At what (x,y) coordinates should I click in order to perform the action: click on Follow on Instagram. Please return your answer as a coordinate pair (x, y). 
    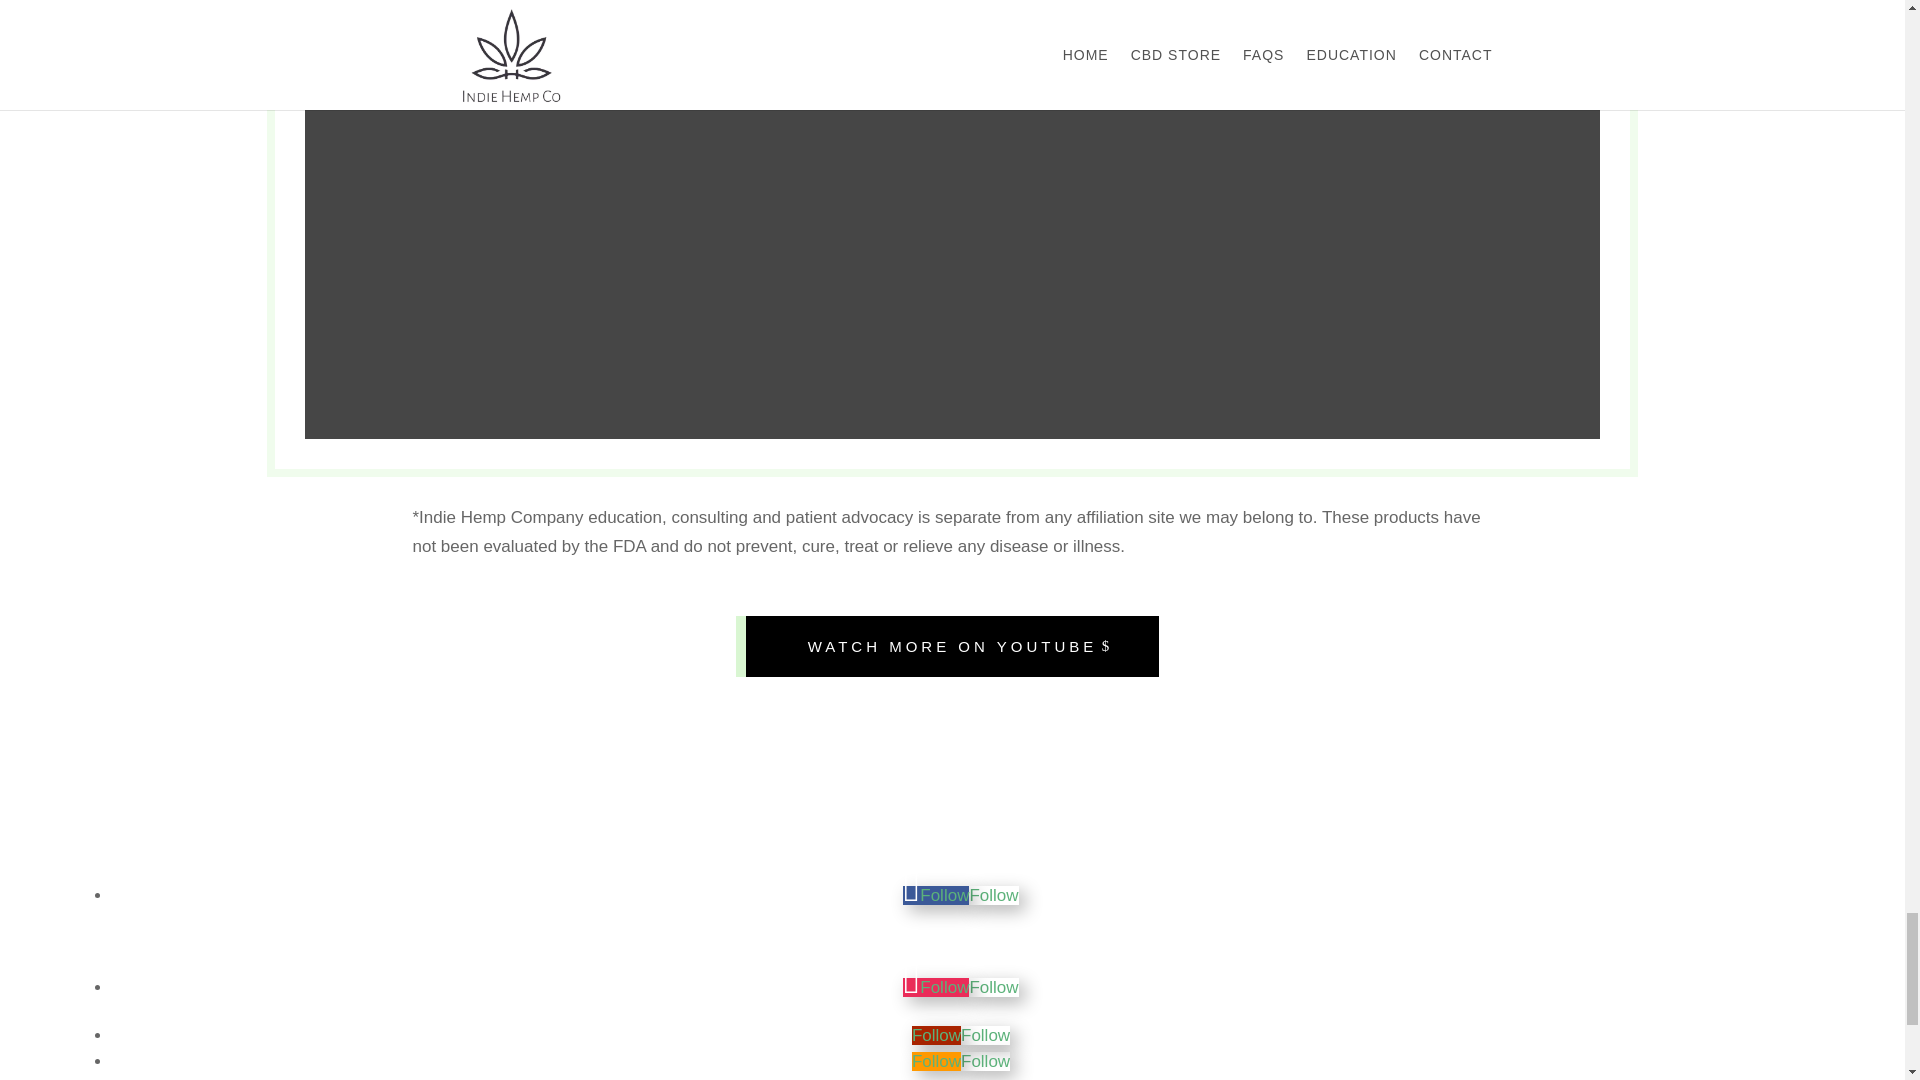
    Looking at the image, I should click on (936, 987).